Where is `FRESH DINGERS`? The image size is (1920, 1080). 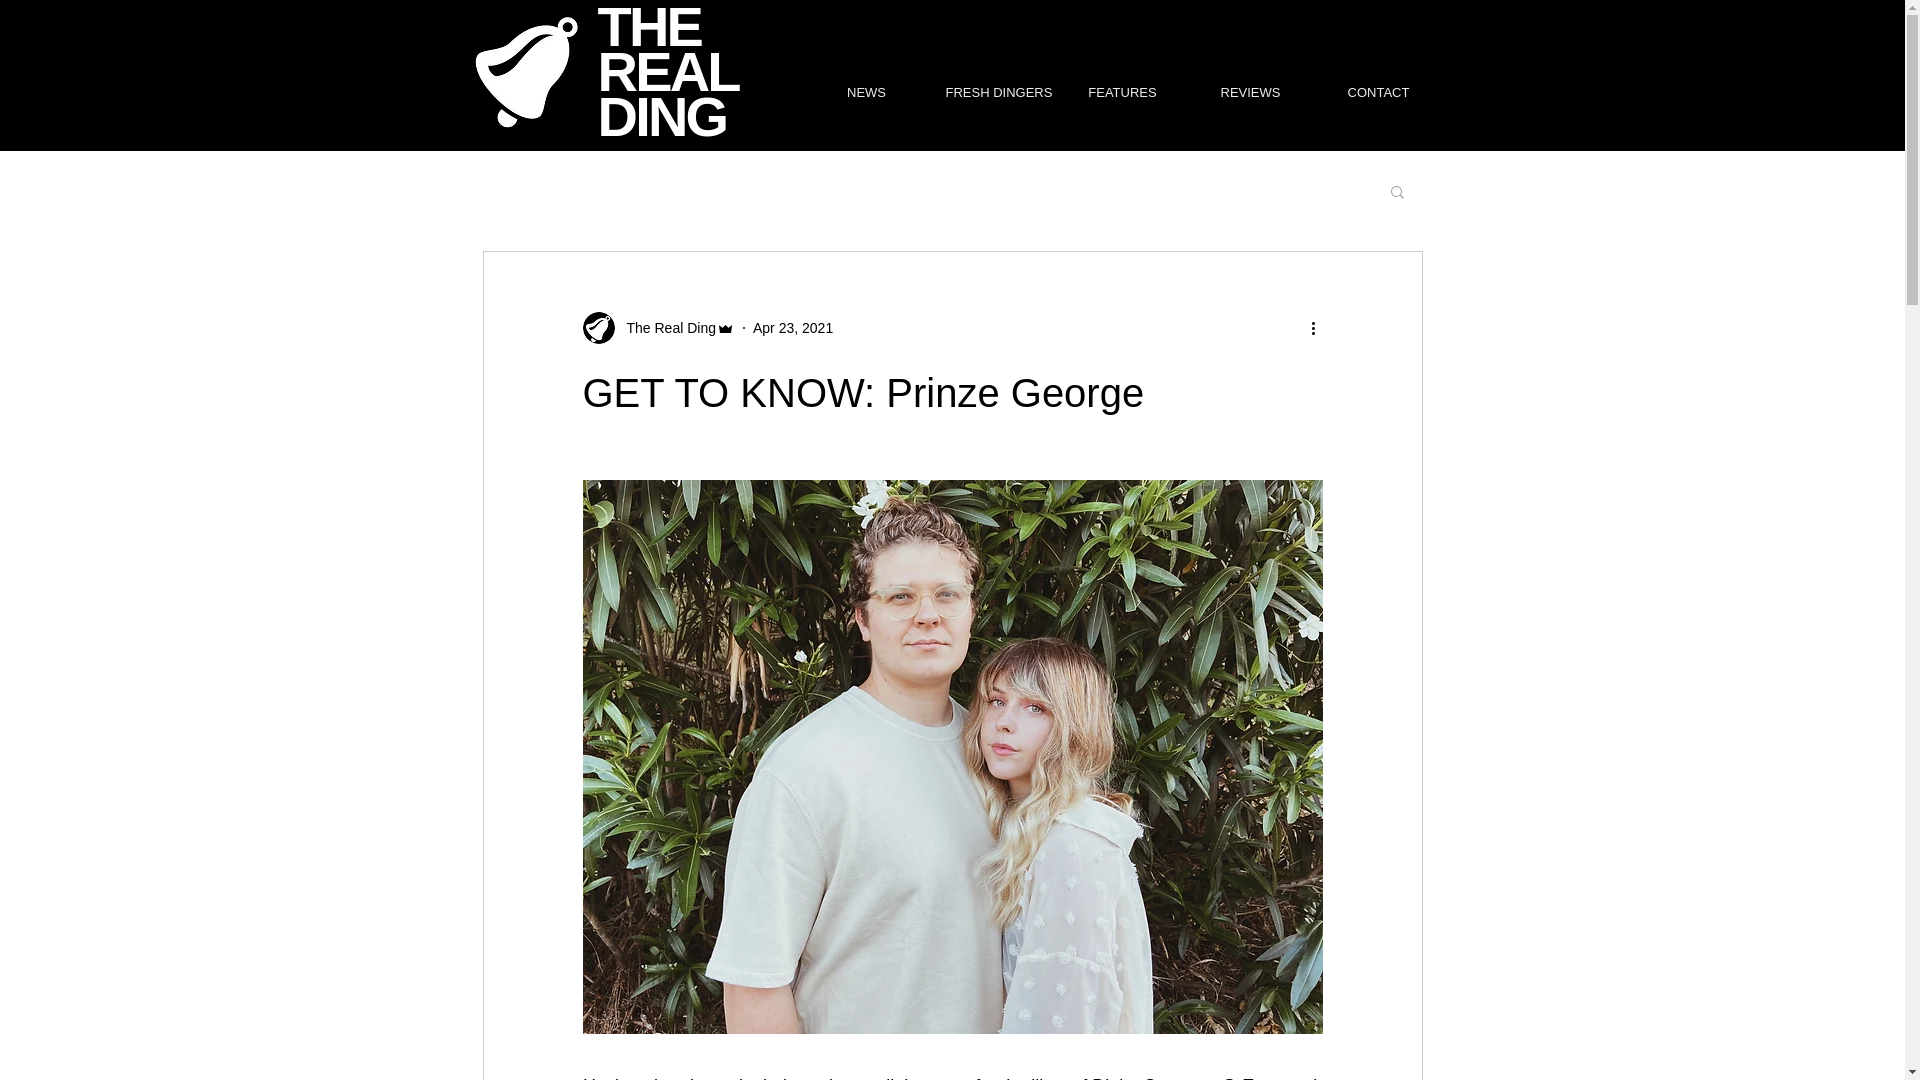
FRESH DINGERS is located at coordinates (993, 92).